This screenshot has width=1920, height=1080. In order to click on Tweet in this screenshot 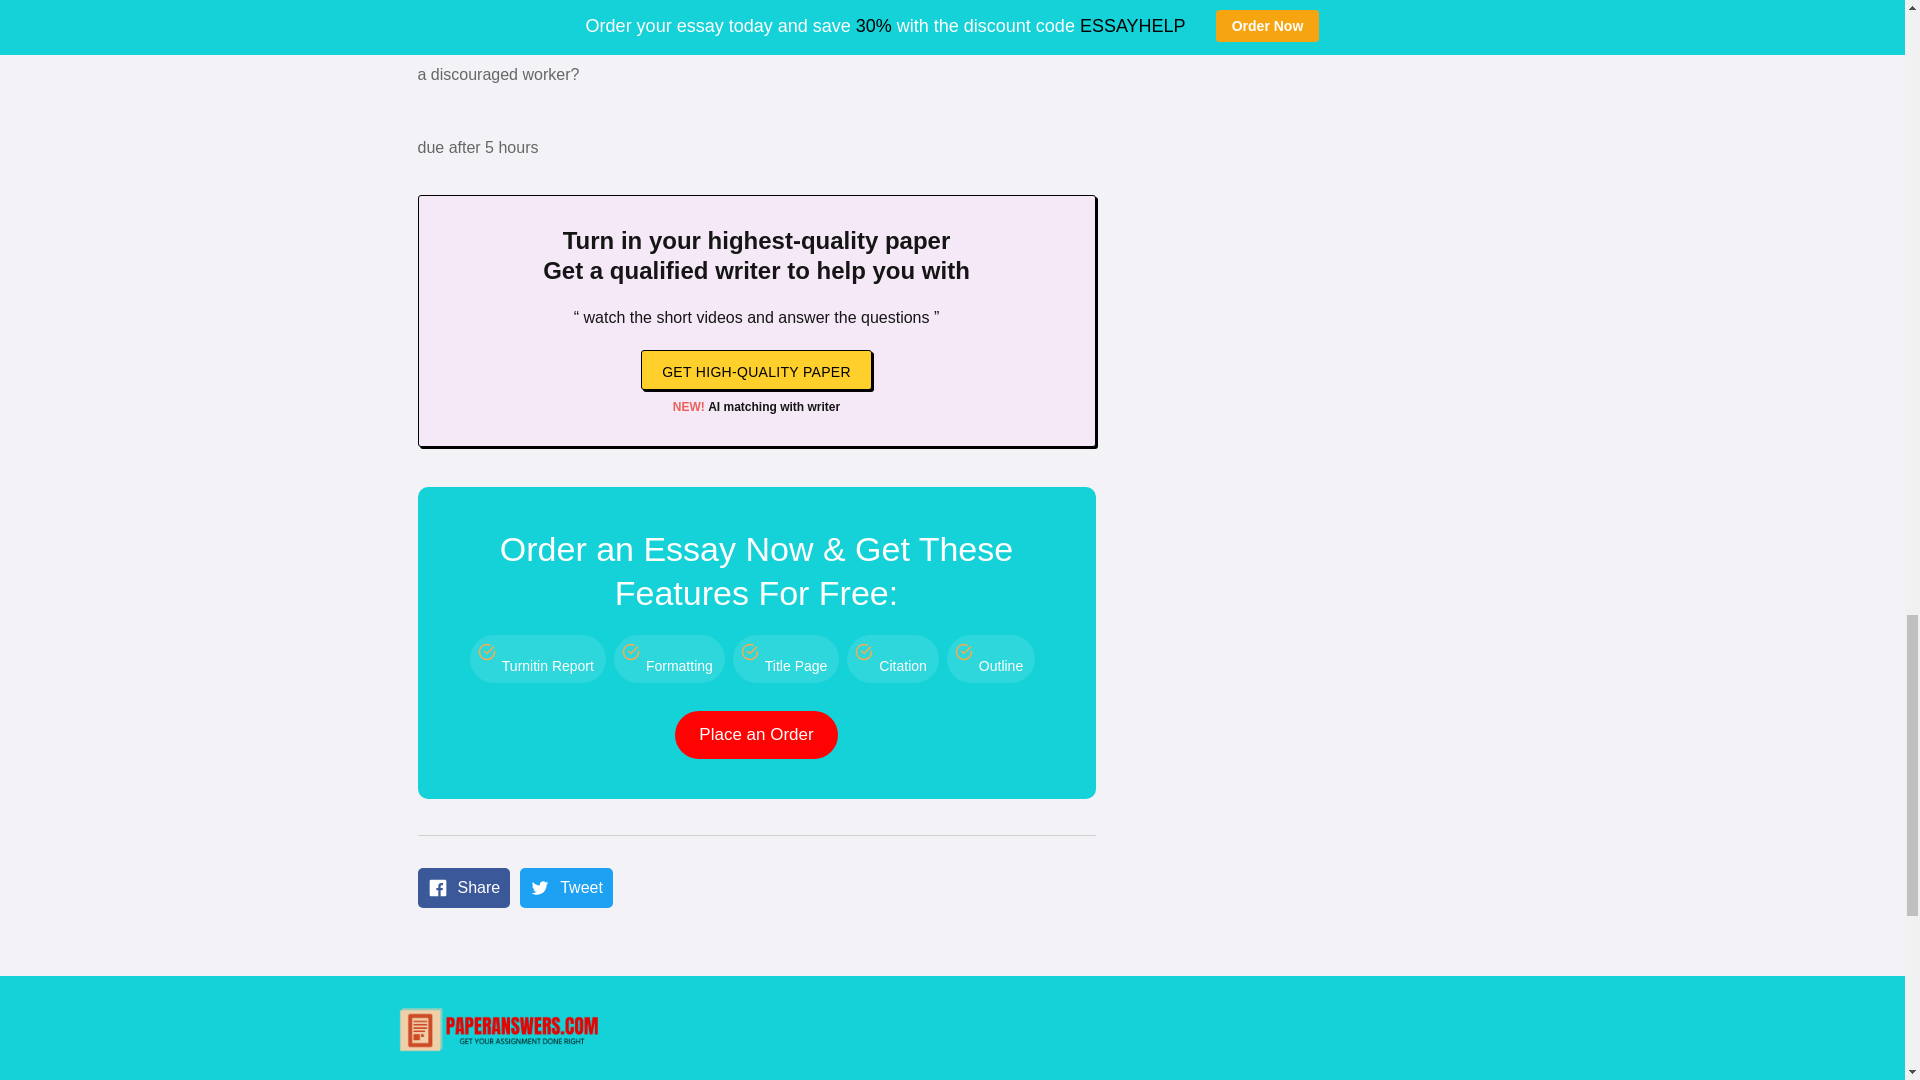, I will do `click(566, 888)`.